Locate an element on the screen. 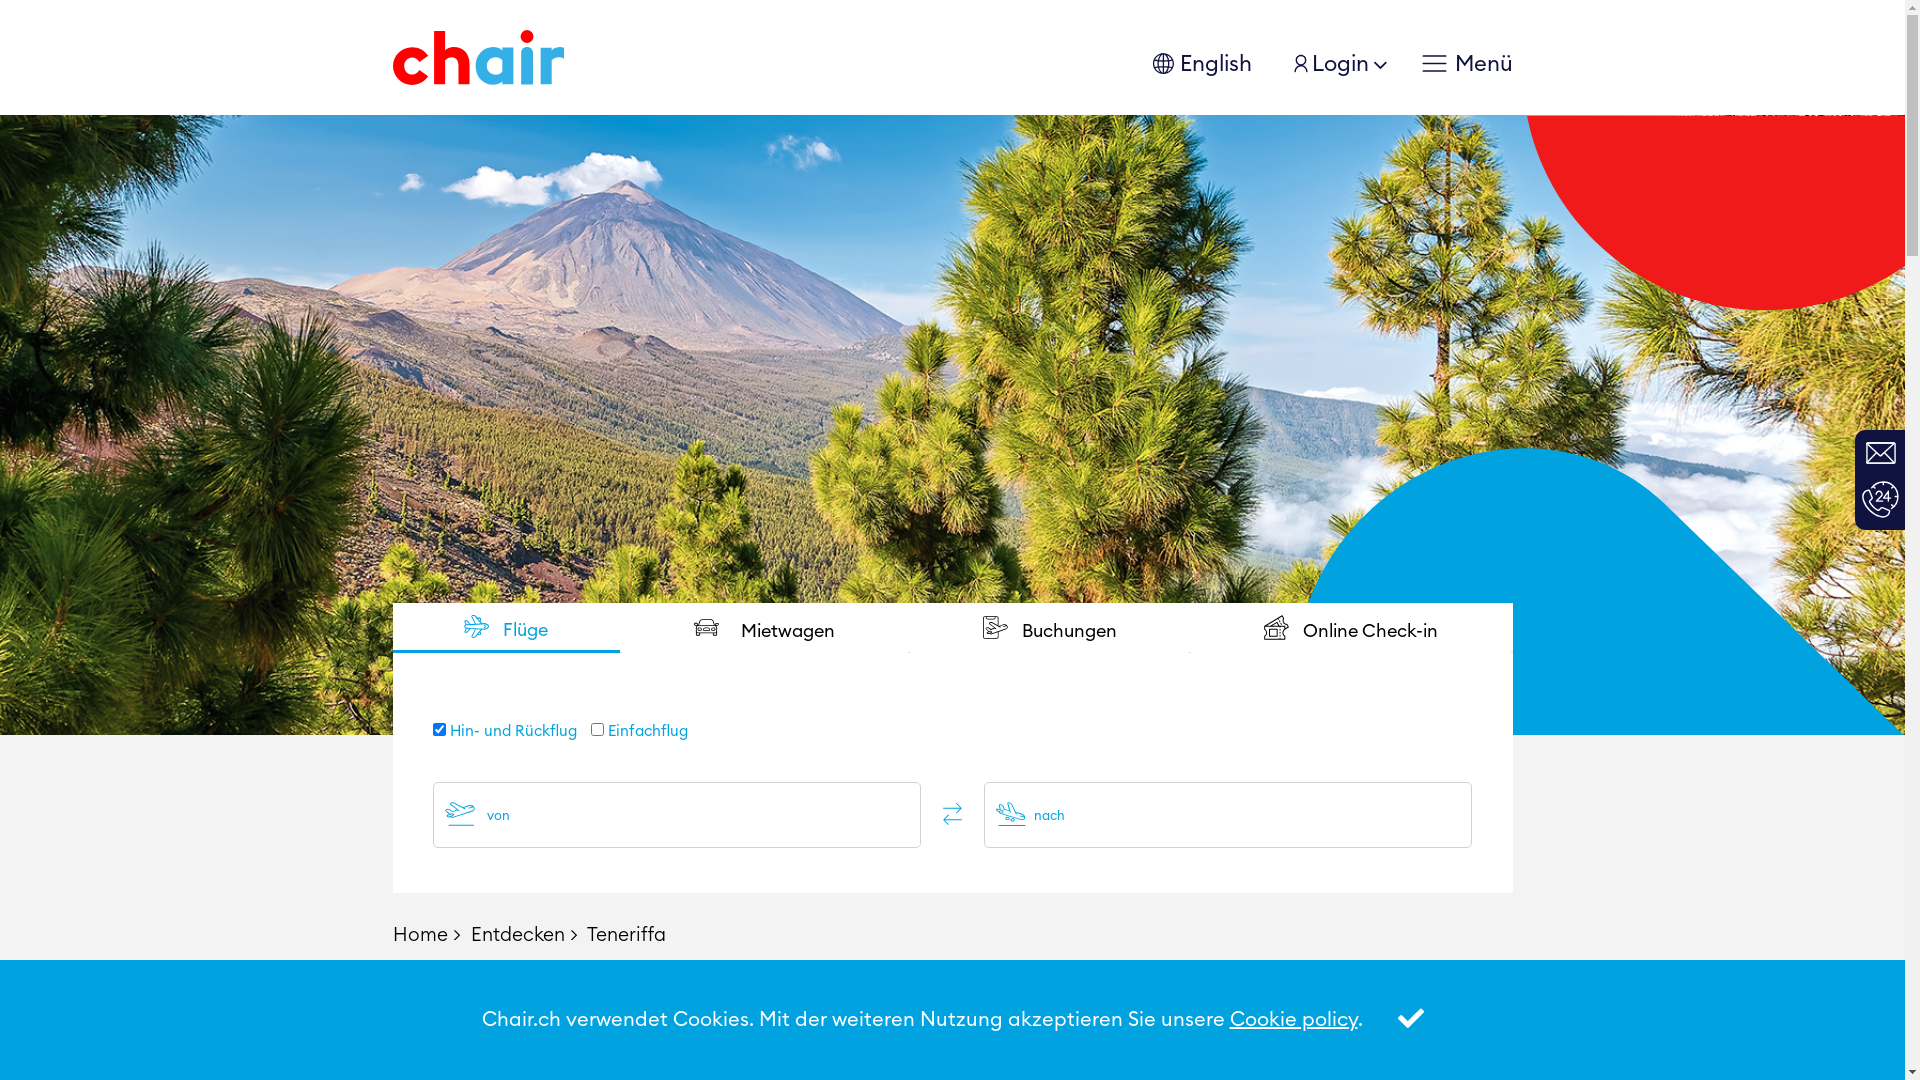 The width and height of the screenshot is (1920, 1080). Online Check-in is located at coordinates (1350, 628).